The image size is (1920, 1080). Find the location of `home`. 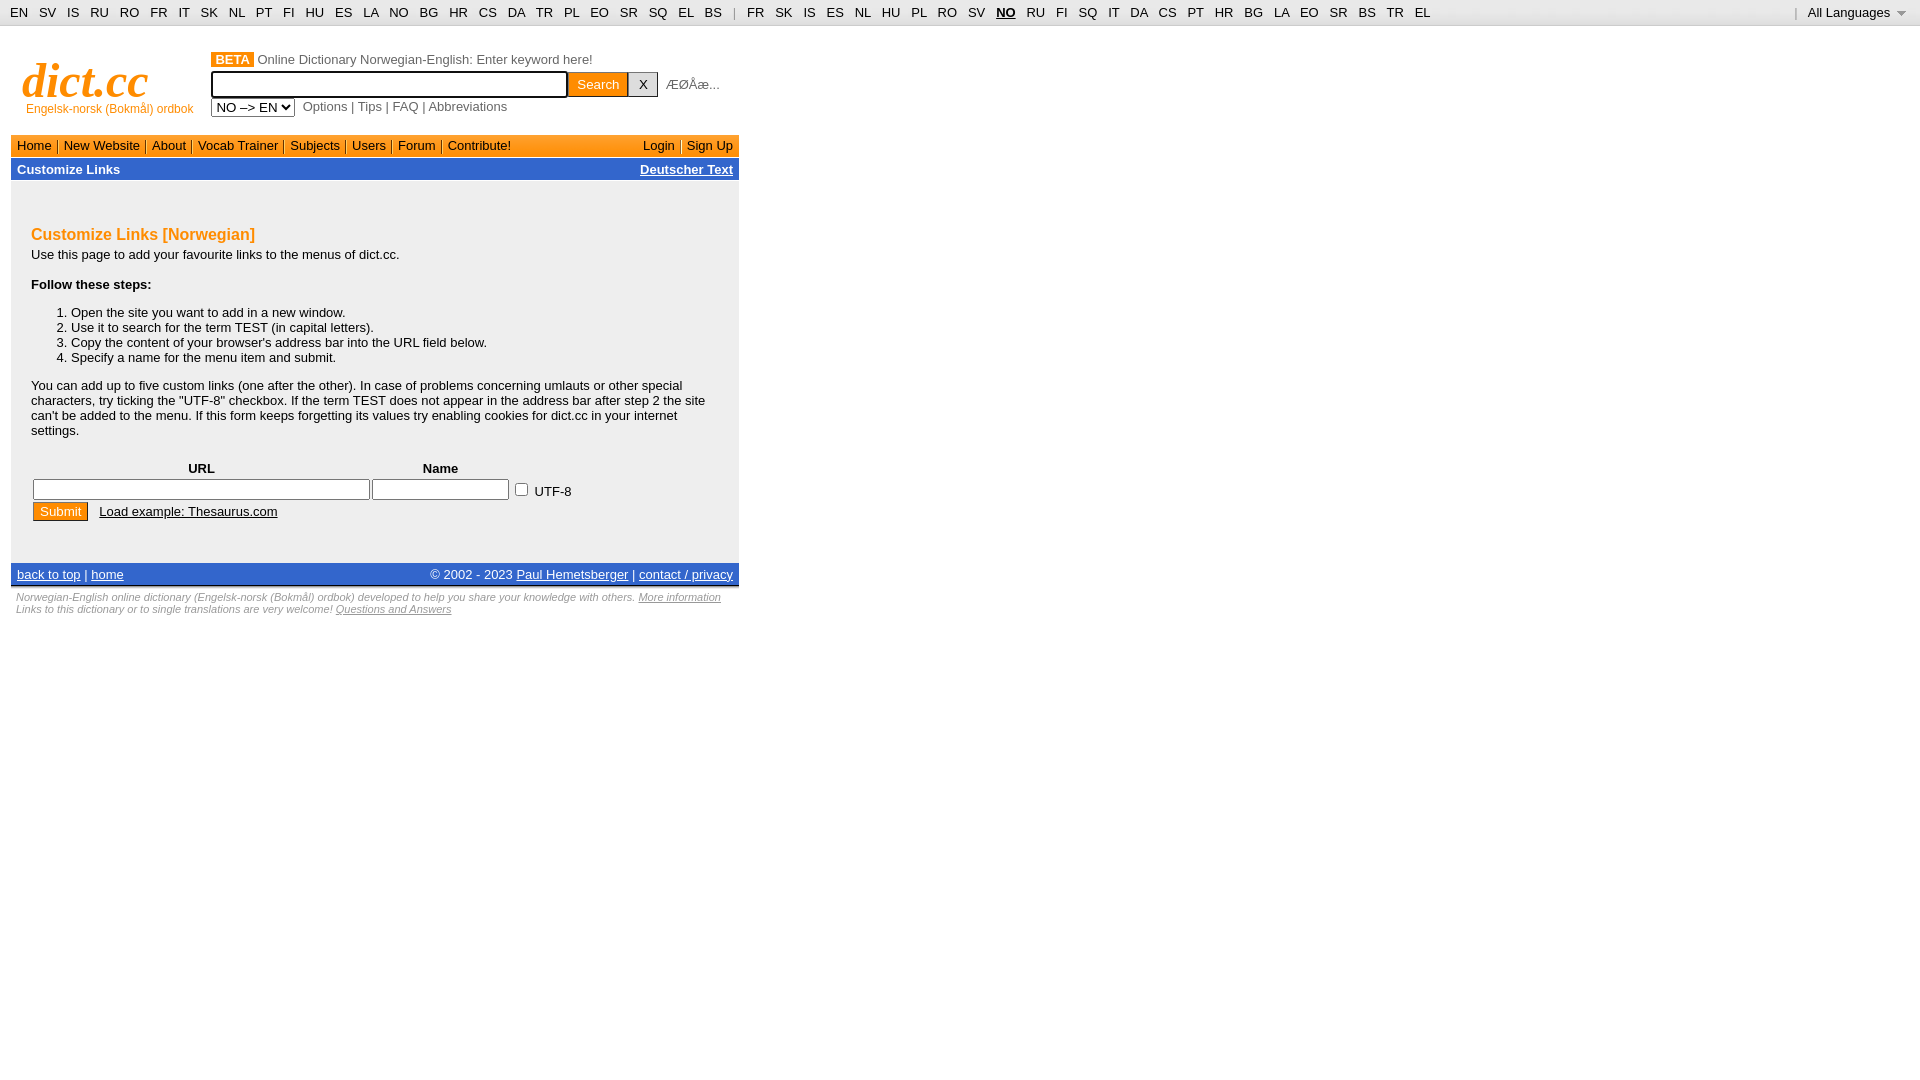

home is located at coordinates (108, 574).